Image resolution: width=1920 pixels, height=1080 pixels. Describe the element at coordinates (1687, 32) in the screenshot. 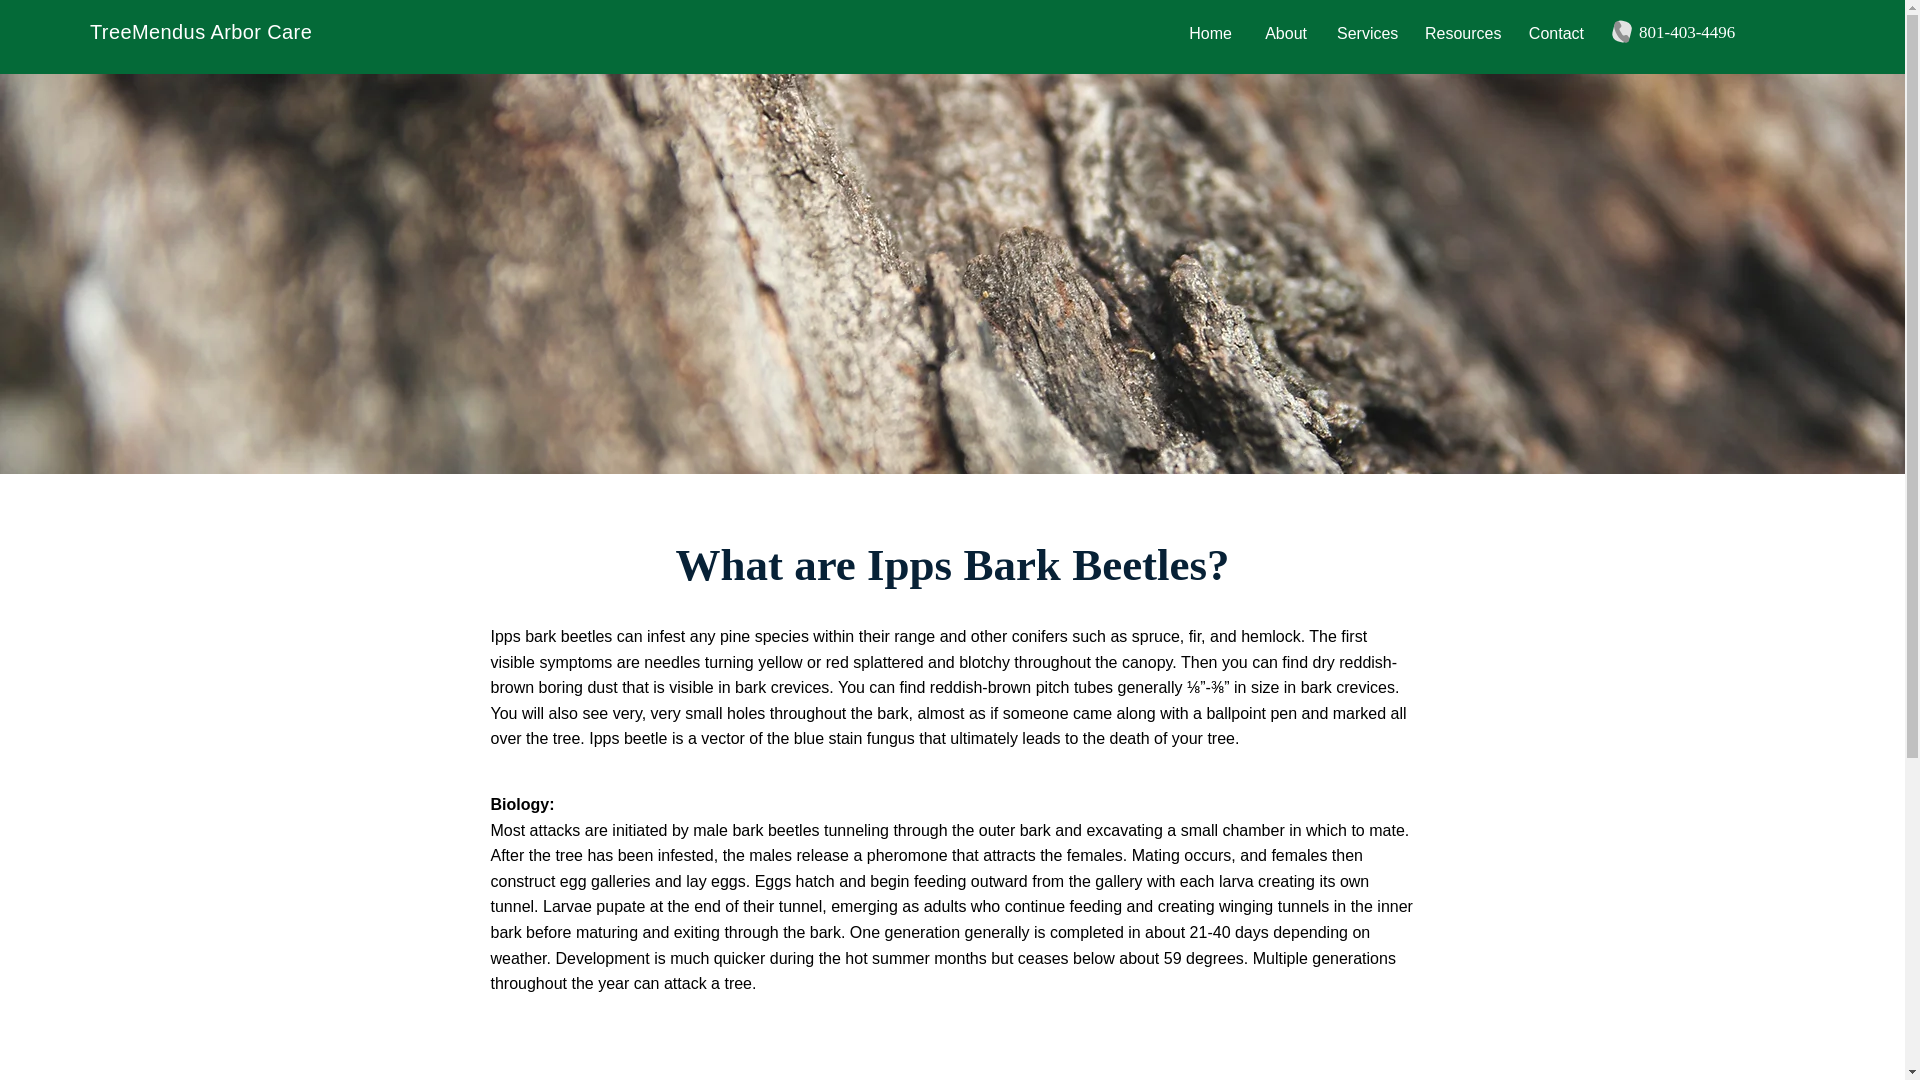

I see `801-403-4496` at that location.